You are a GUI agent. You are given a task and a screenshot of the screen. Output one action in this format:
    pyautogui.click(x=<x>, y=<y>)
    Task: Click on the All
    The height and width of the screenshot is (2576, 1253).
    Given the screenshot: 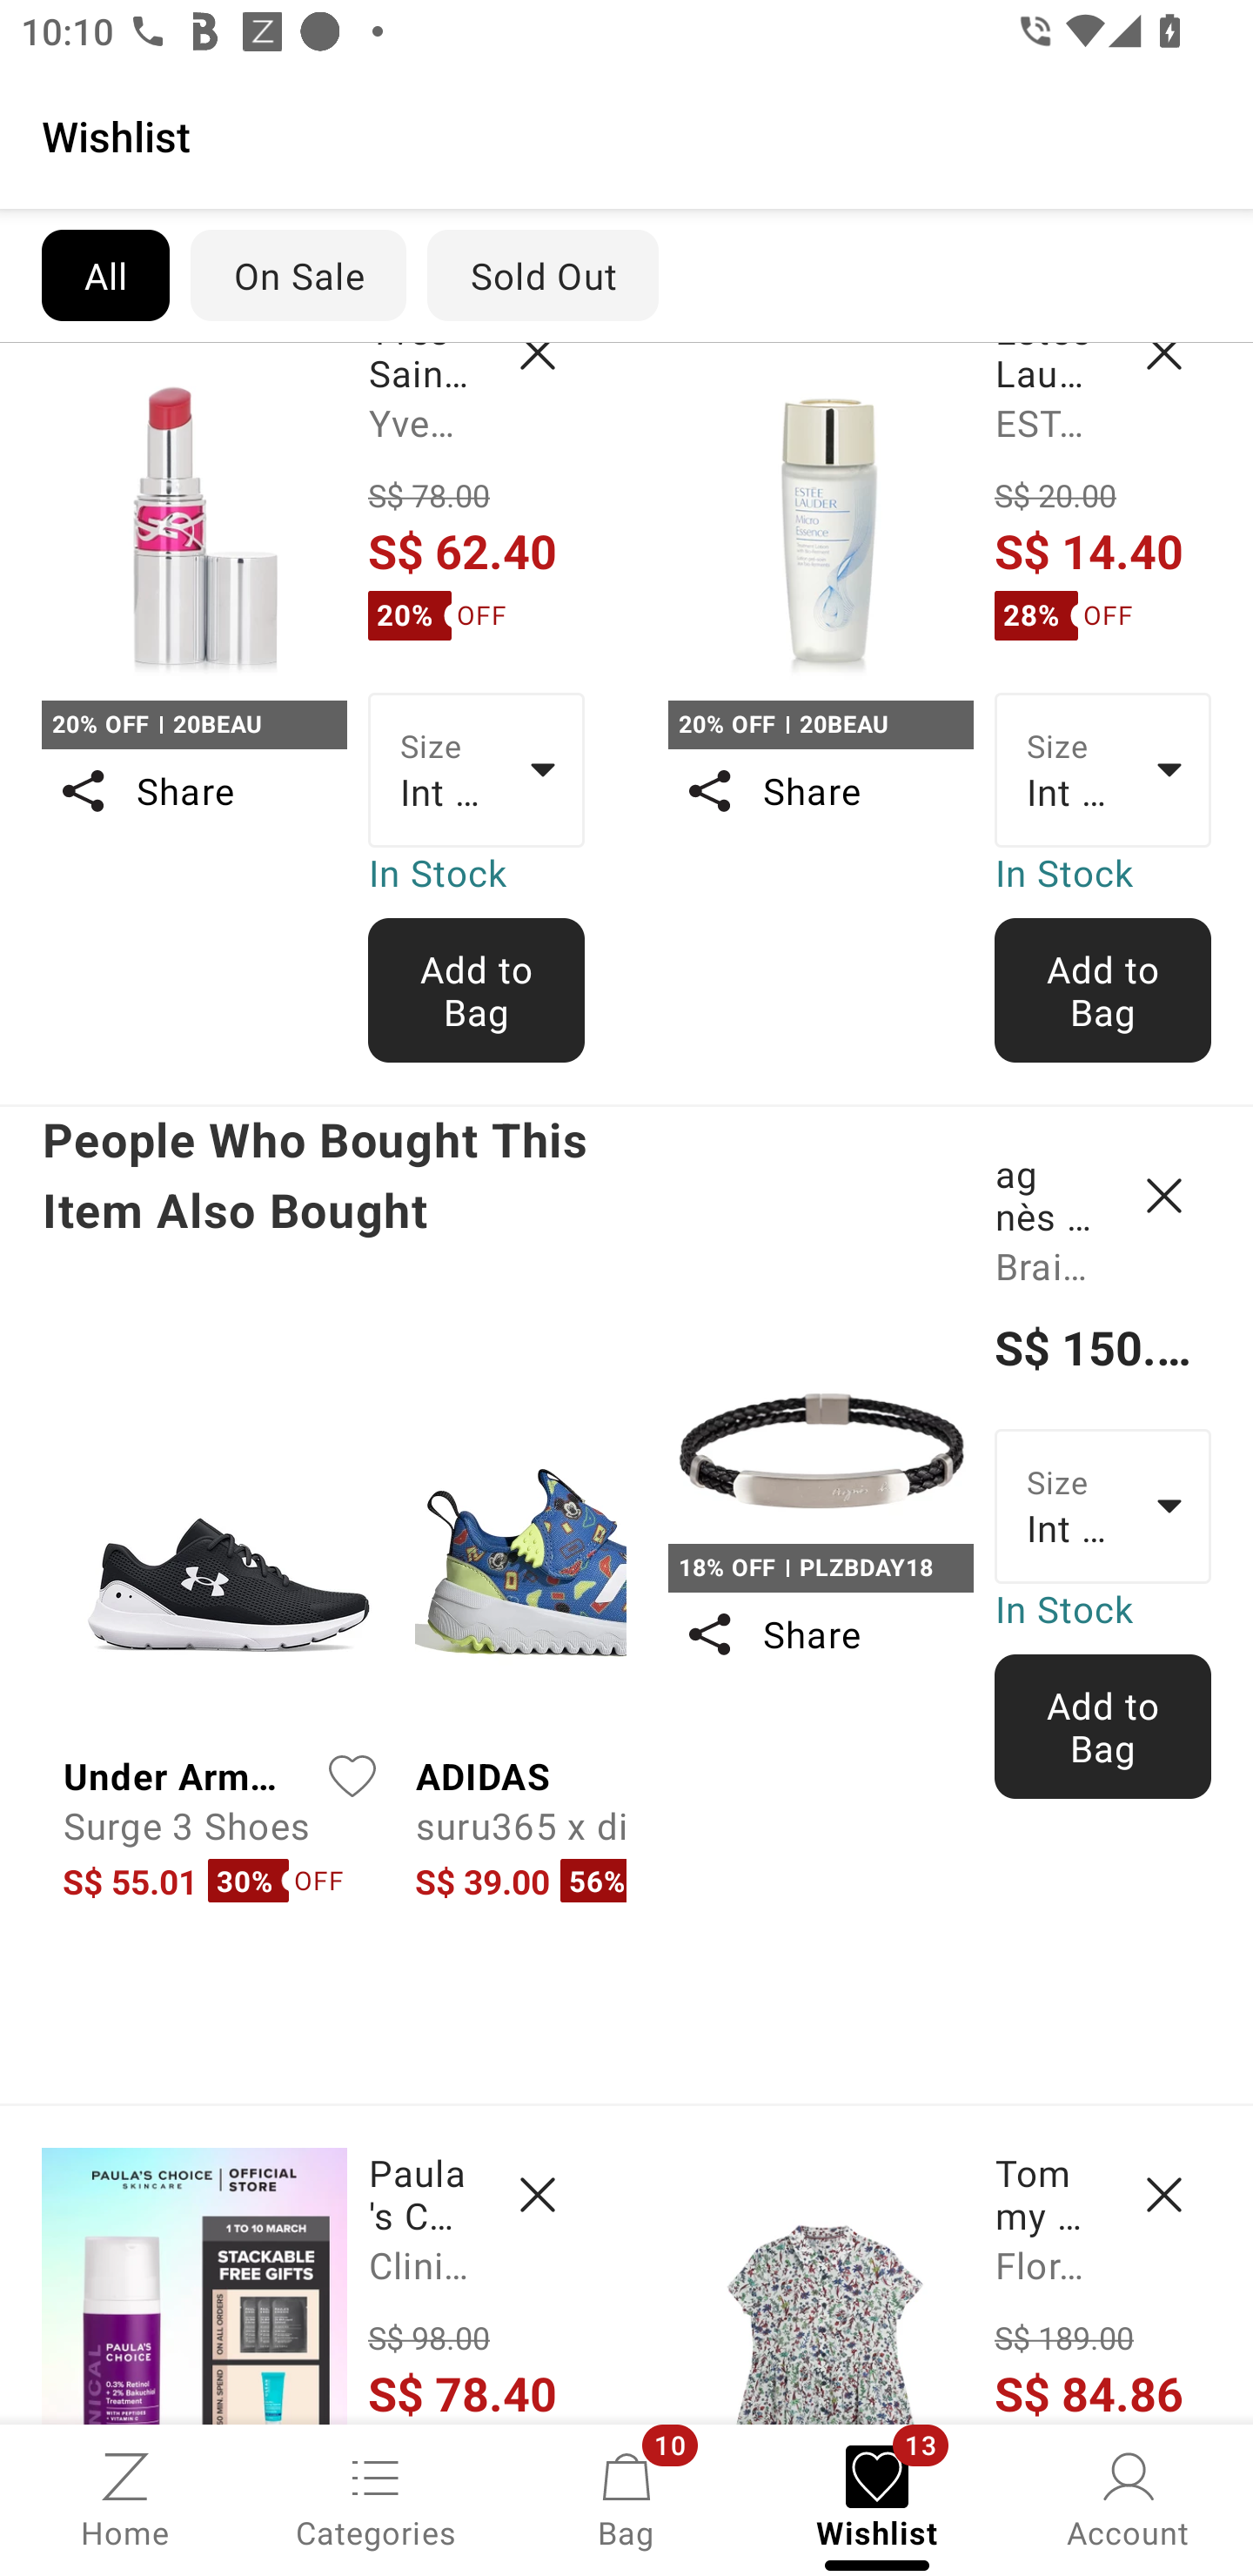 What is the action you would take?
    pyautogui.click(x=104, y=275)
    